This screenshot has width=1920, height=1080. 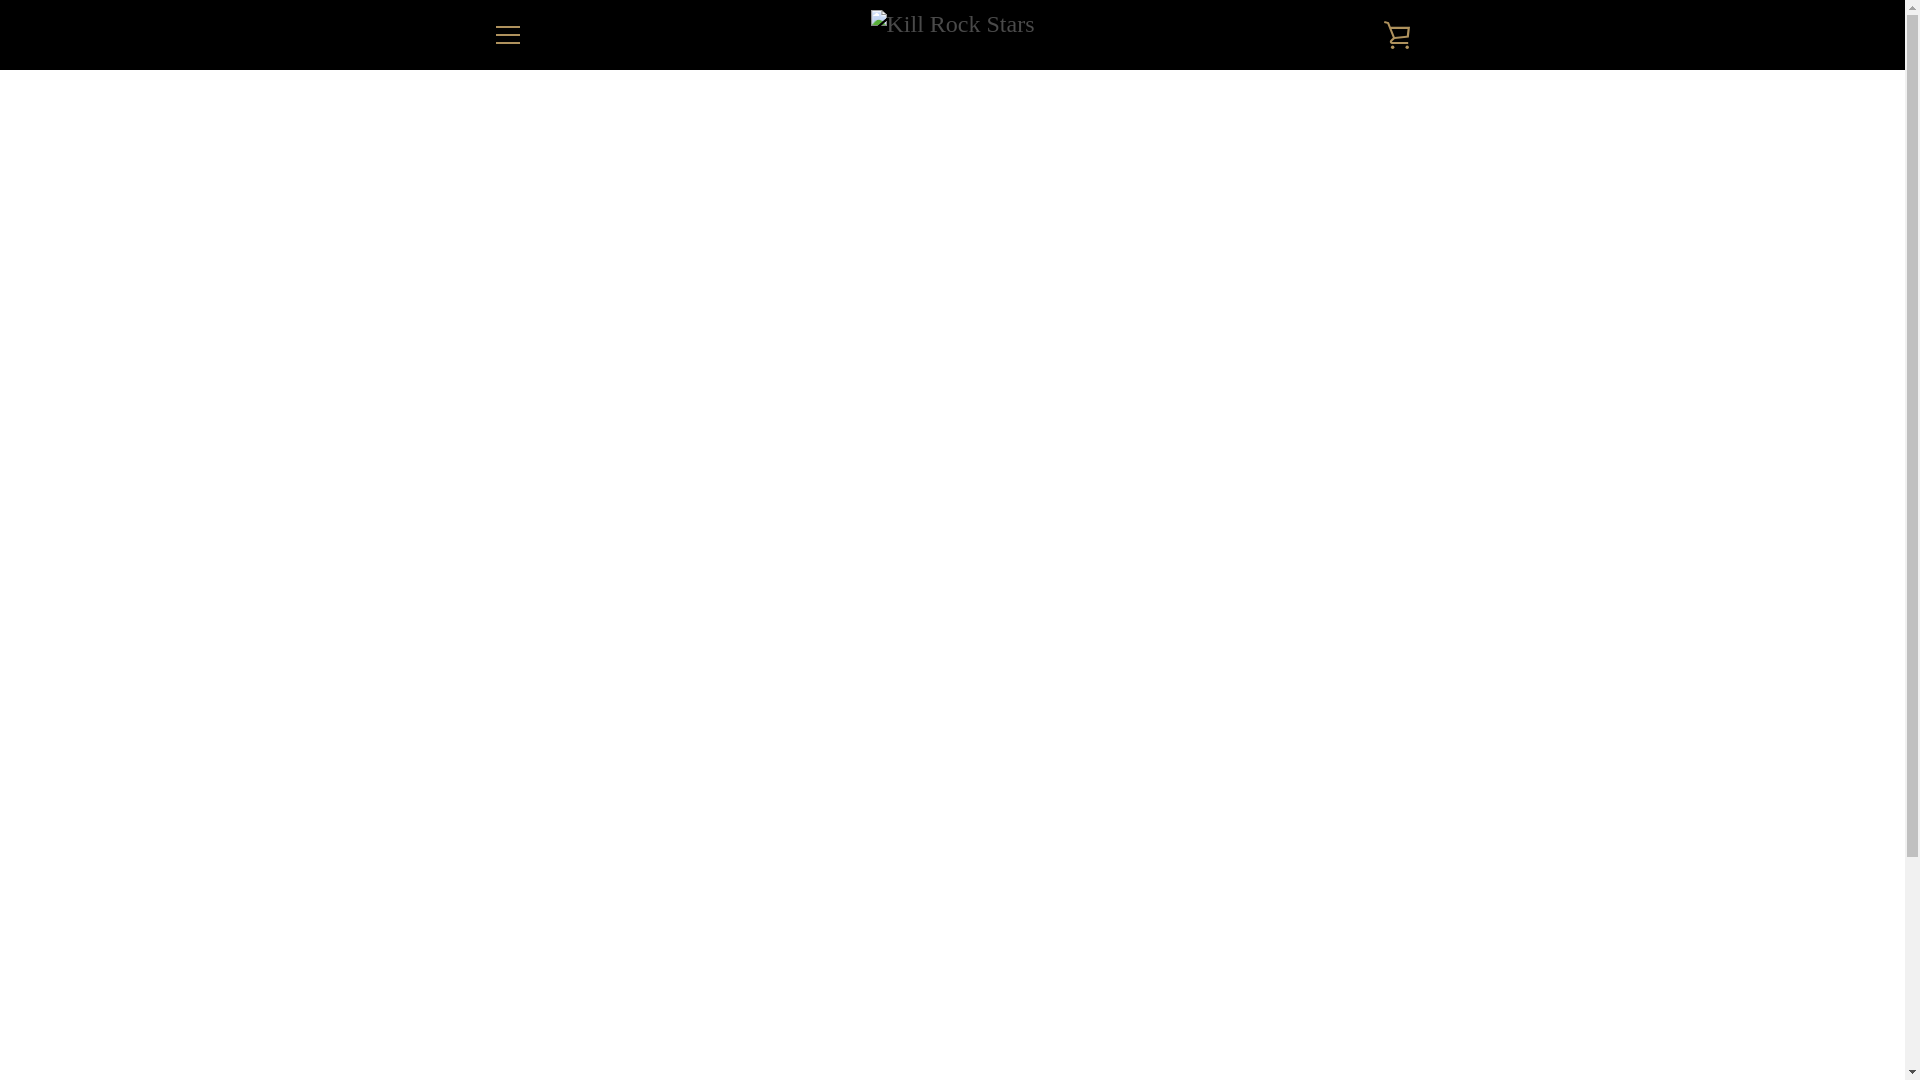 What do you see at coordinates (506, 34) in the screenshot?
I see `MENU` at bounding box center [506, 34].